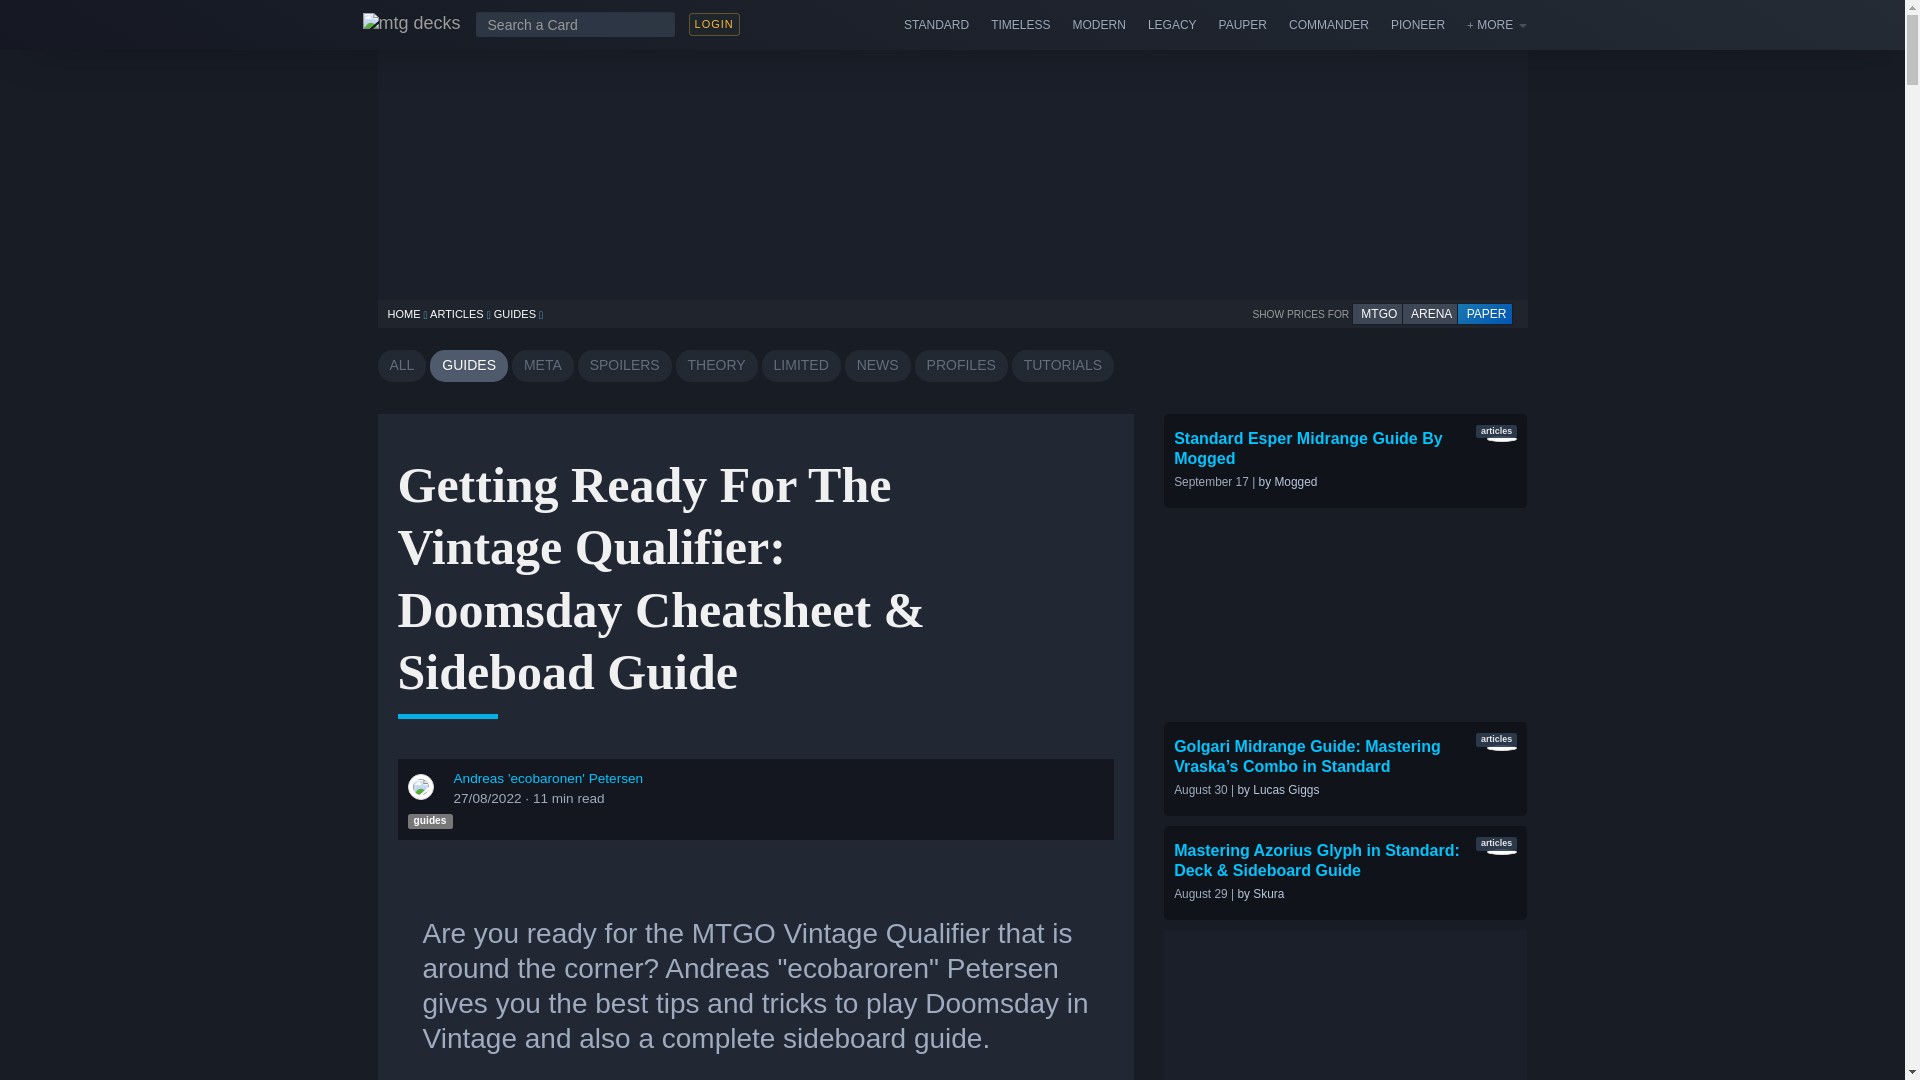 This screenshot has height=1080, width=1920. I want to click on HOME, so click(404, 313).